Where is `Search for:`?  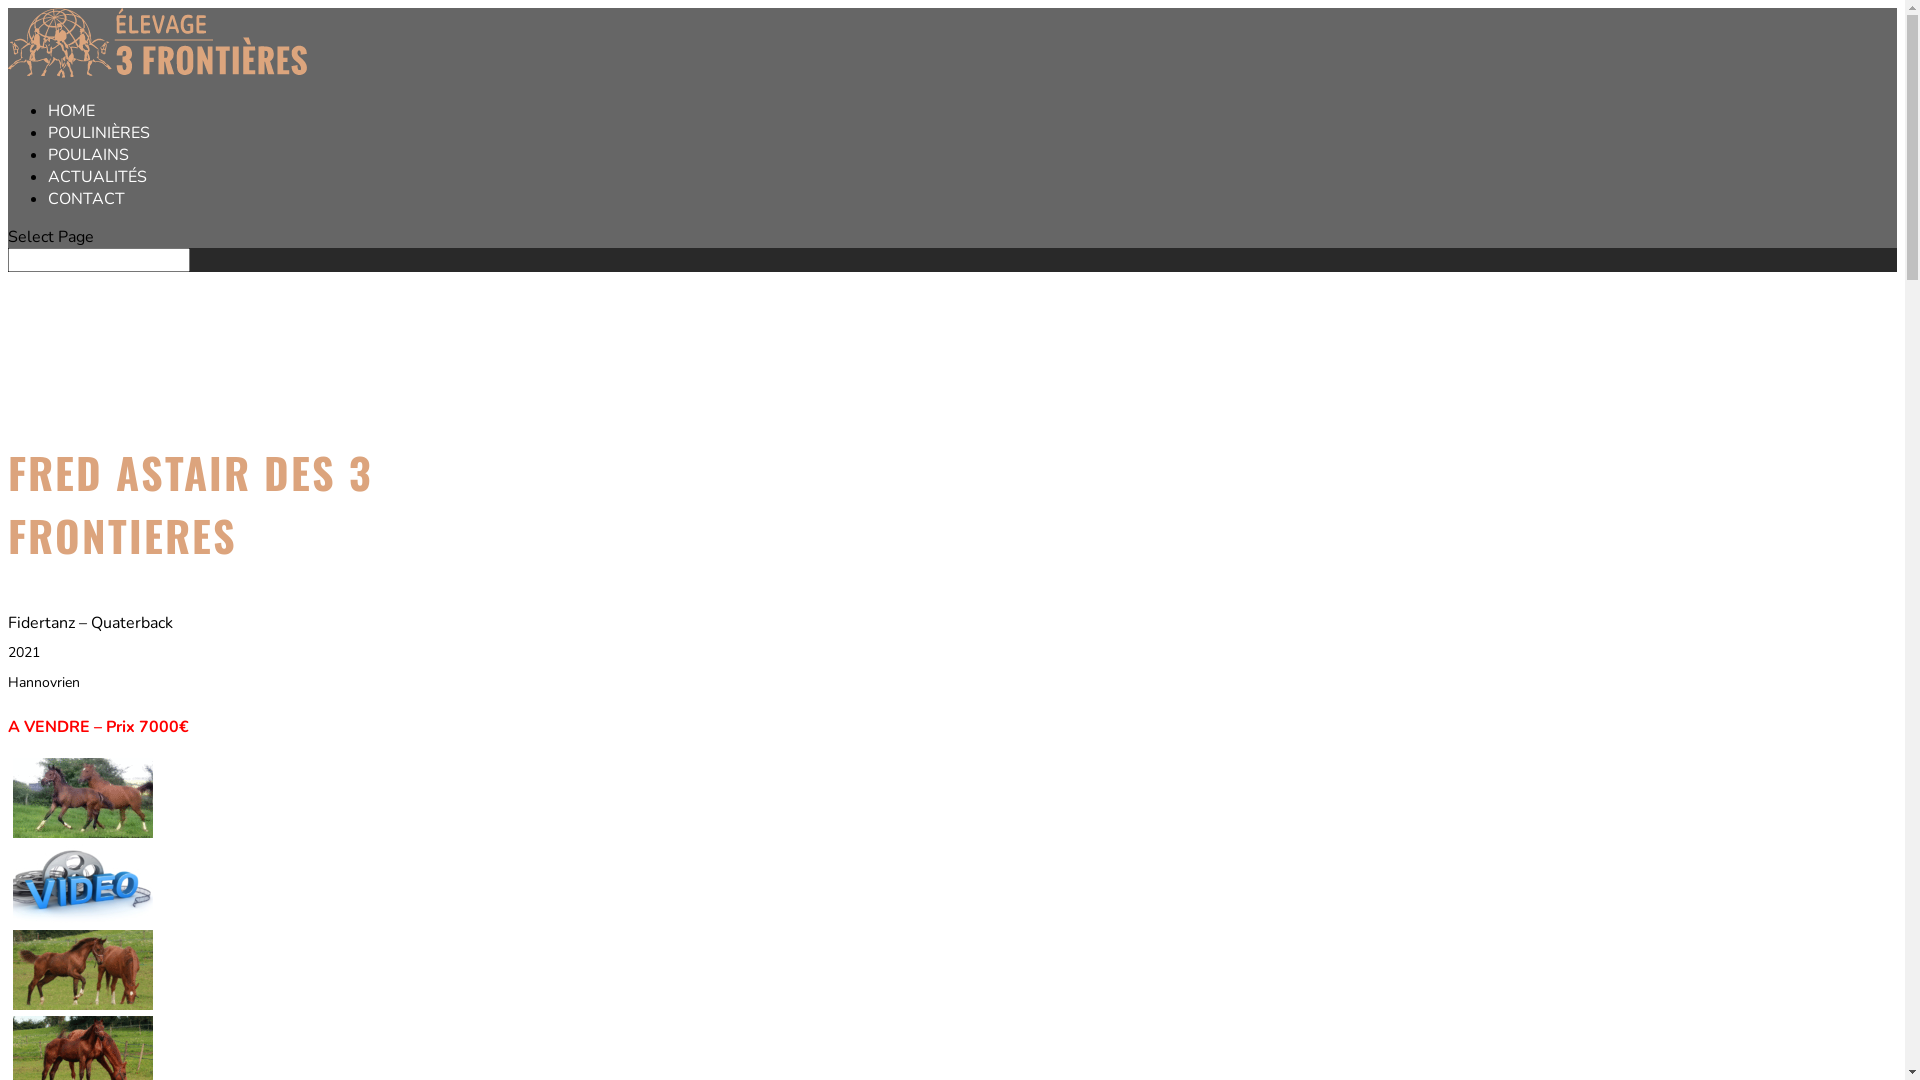
Search for: is located at coordinates (99, 260).